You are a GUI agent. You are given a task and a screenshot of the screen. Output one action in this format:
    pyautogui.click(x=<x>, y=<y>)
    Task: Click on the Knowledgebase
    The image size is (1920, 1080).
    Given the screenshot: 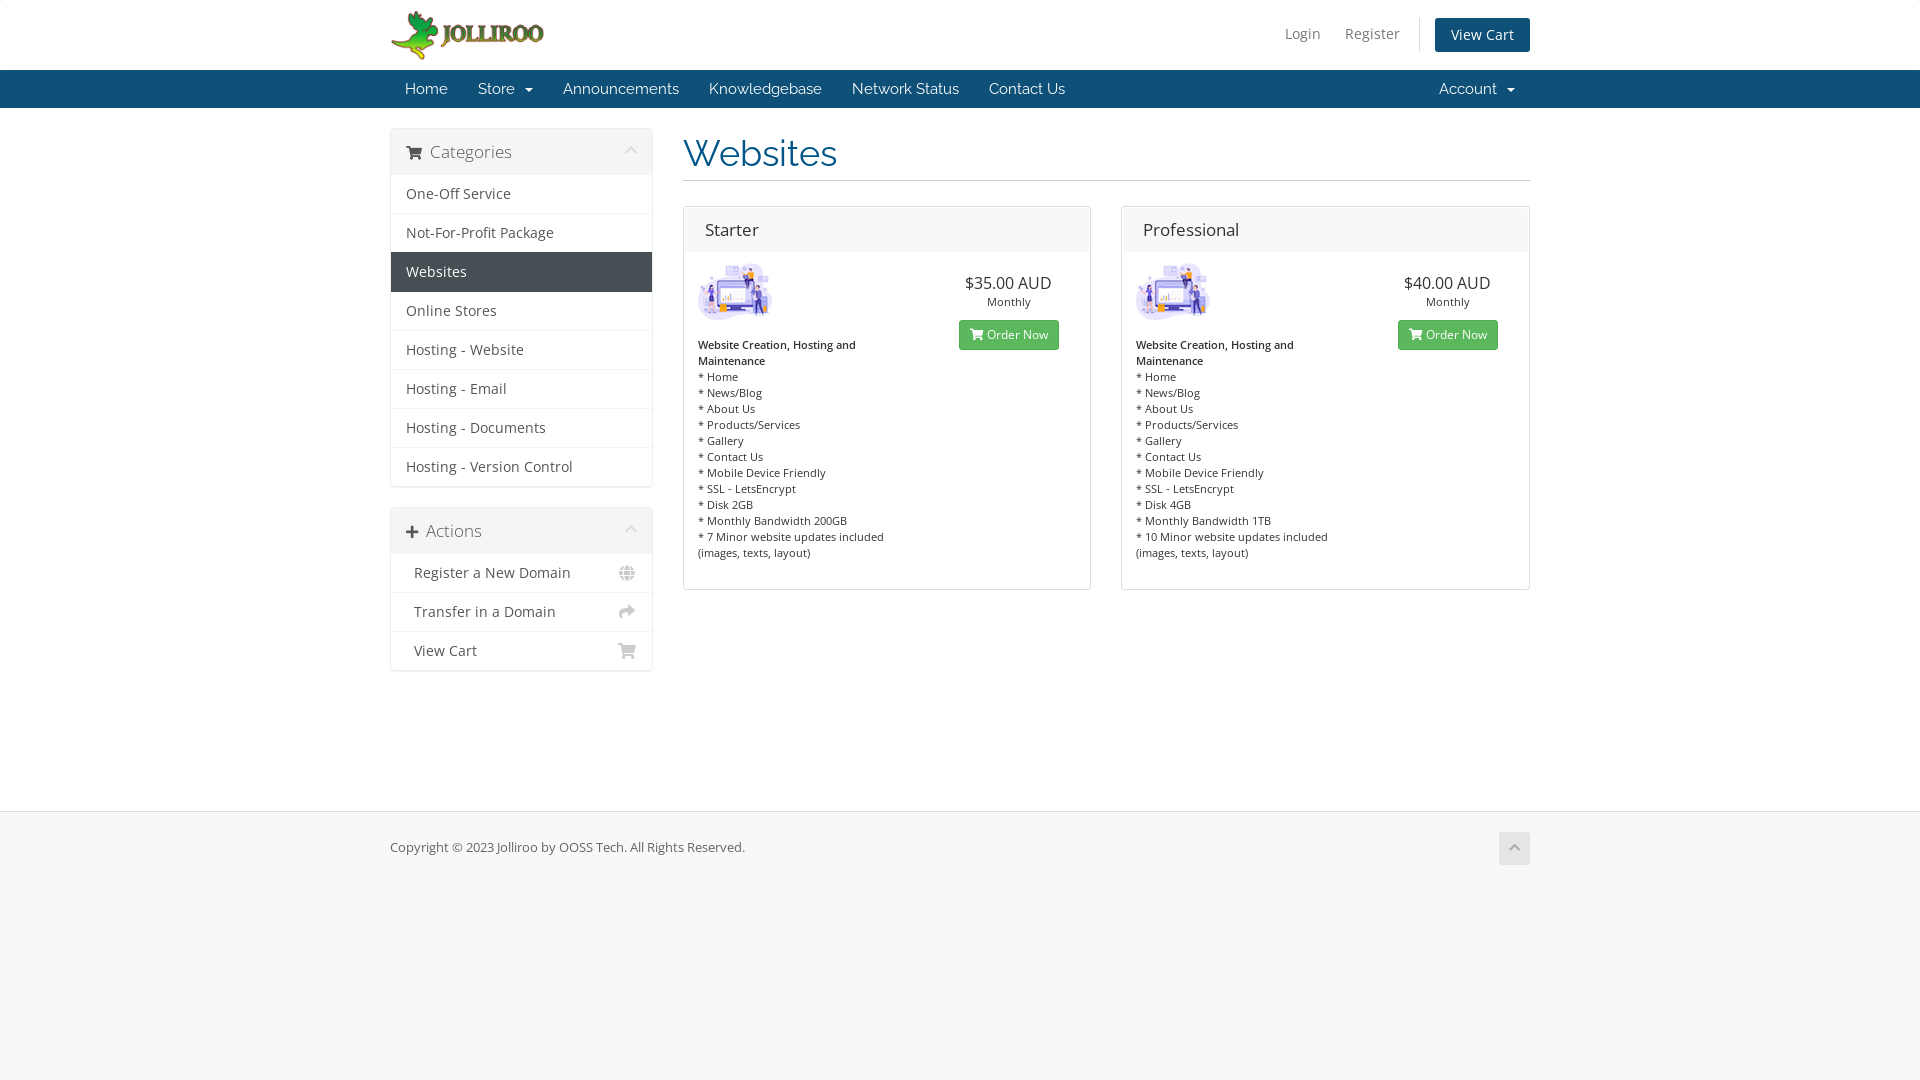 What is the action you would take?
    pyautogui.click(x=766, y=89)
    